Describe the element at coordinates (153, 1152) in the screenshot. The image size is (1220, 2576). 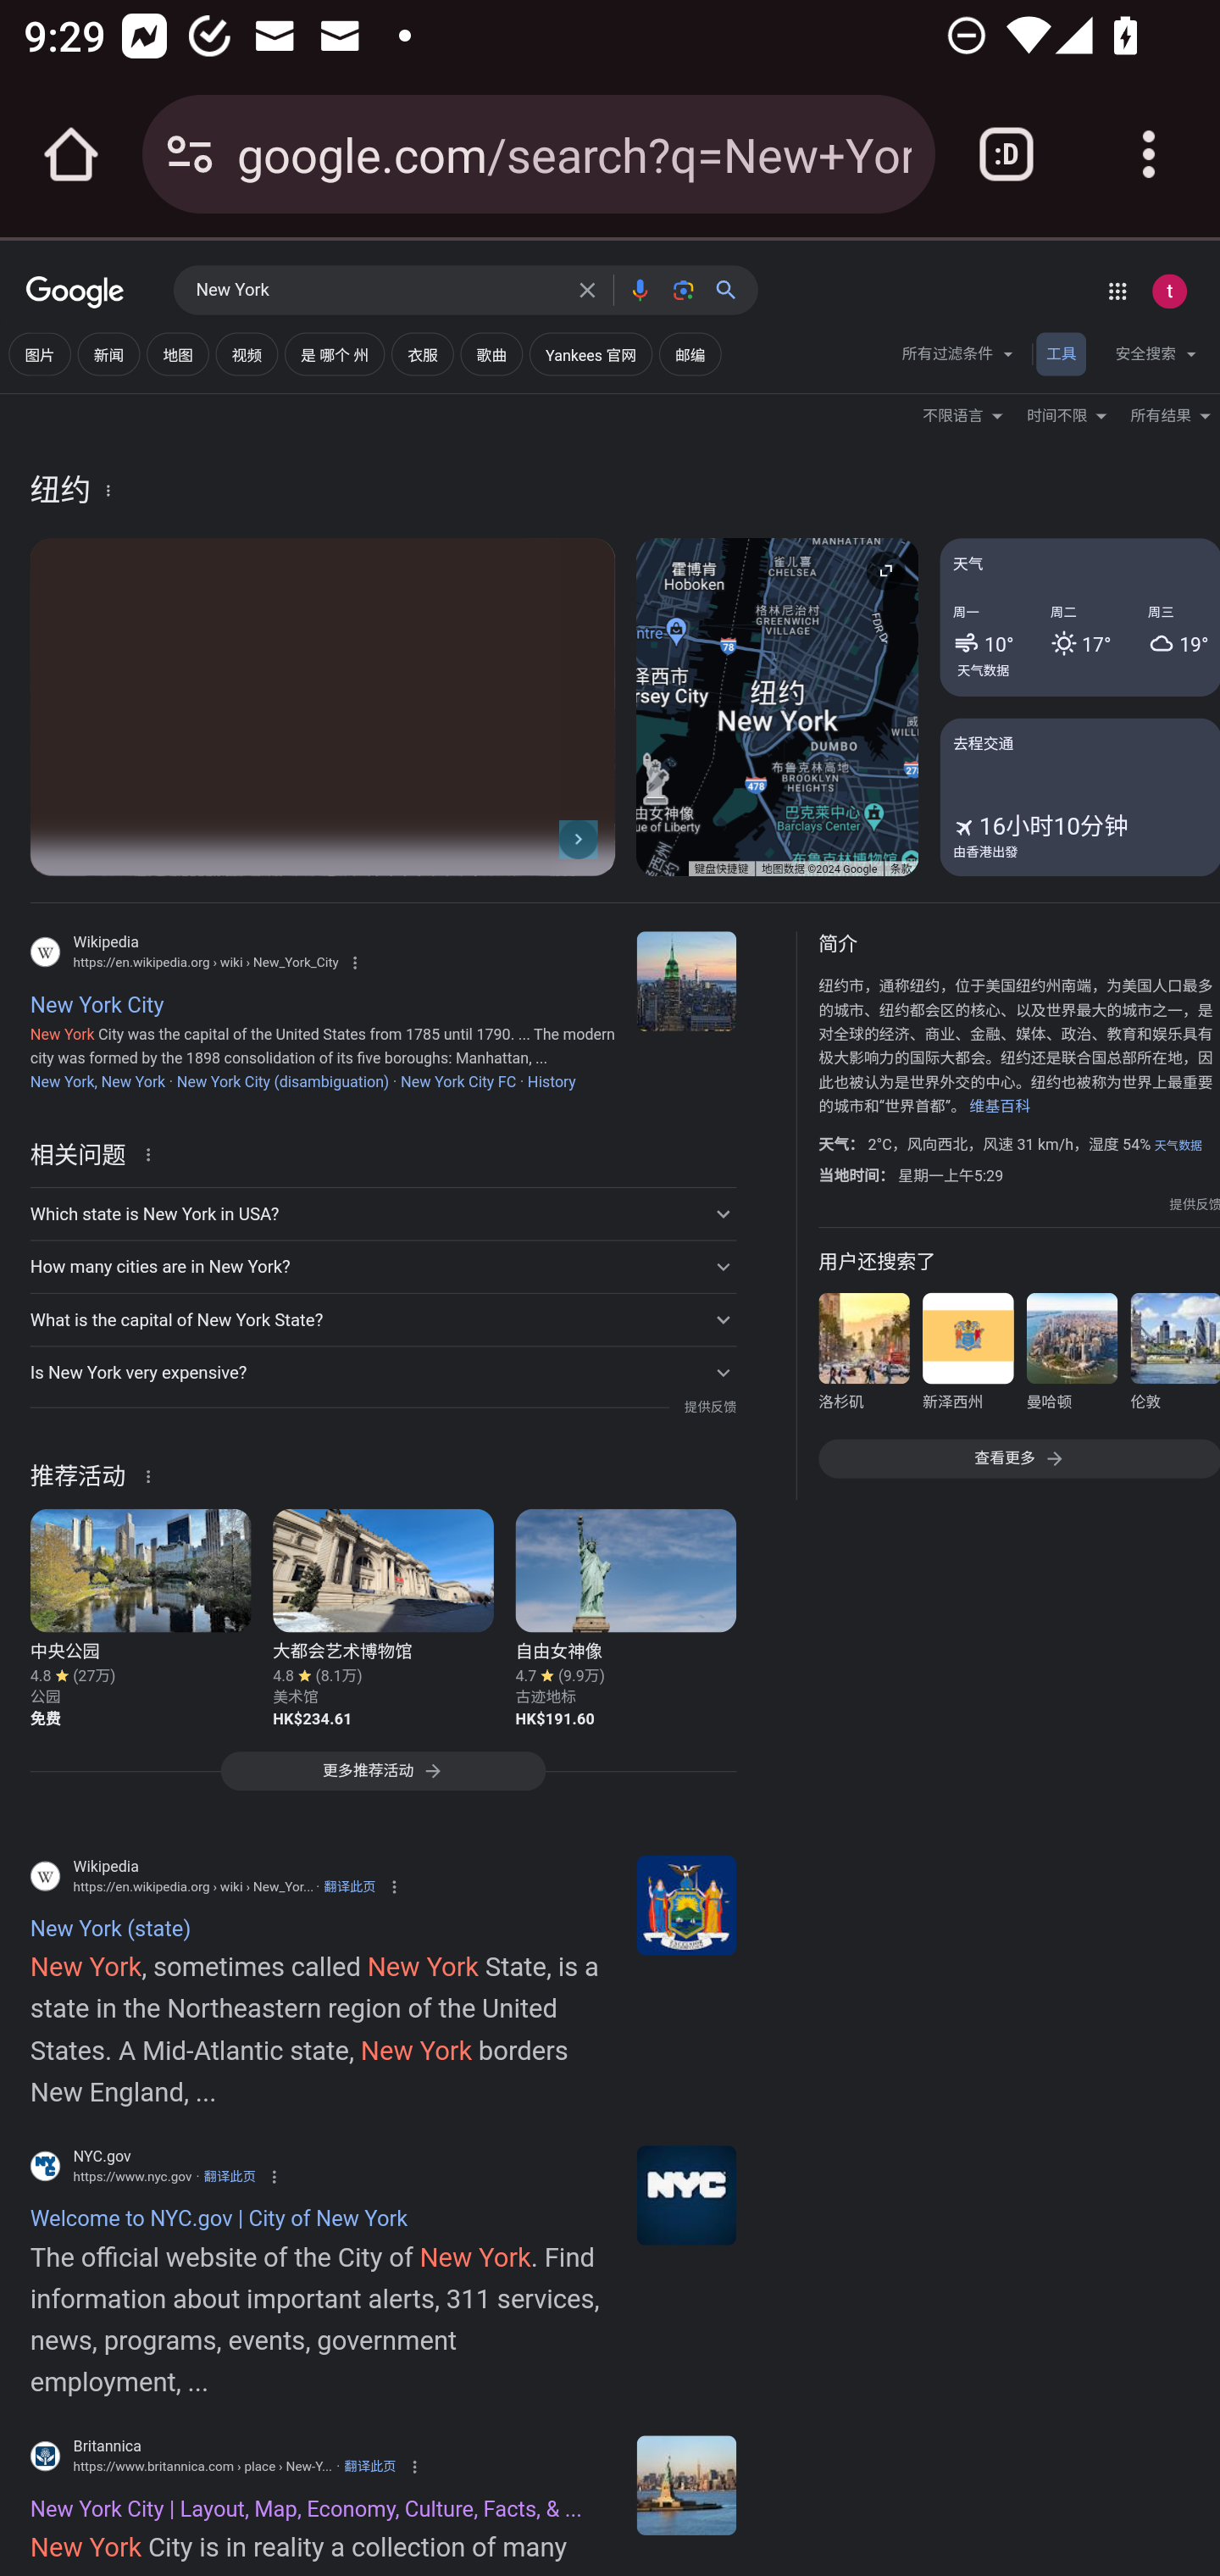
I see `关于这条结果的详细信息` at that location.